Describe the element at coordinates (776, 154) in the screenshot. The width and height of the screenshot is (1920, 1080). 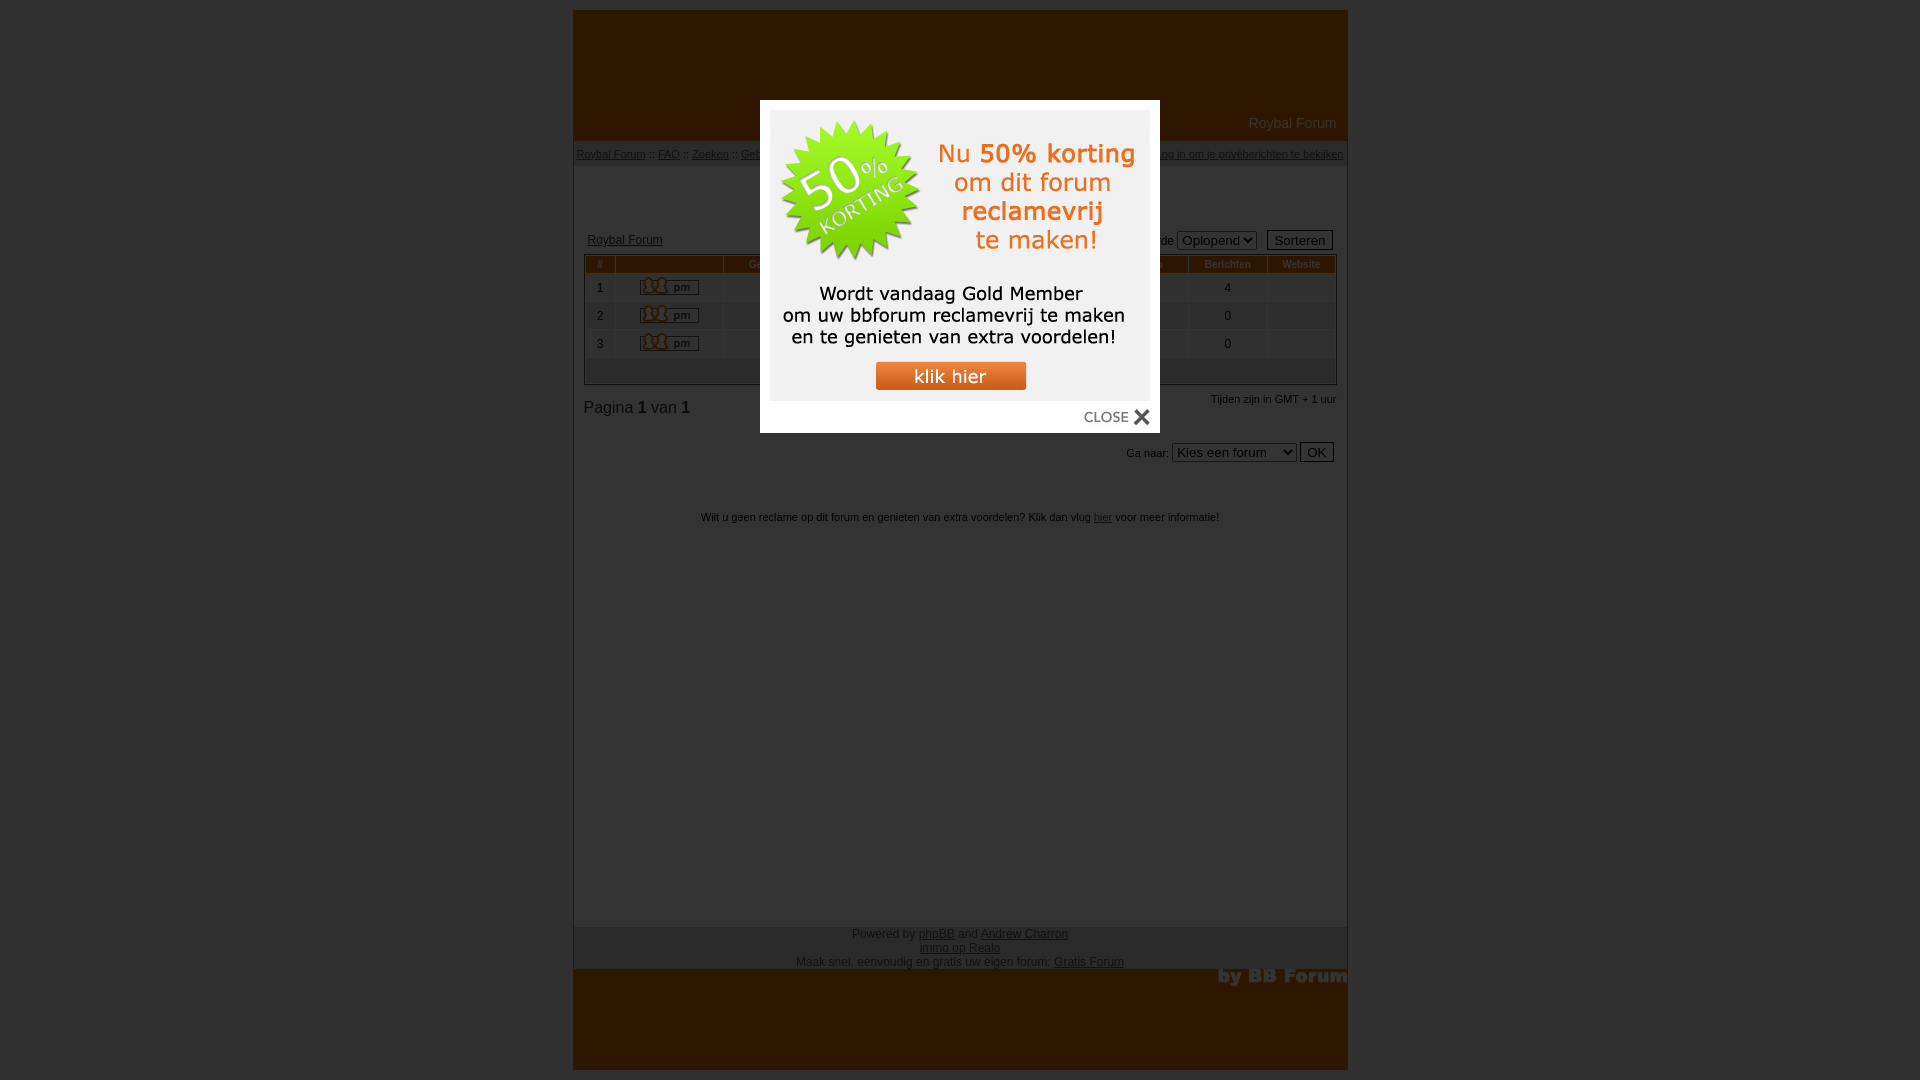
I see `Gebruikerslijst` at that location.